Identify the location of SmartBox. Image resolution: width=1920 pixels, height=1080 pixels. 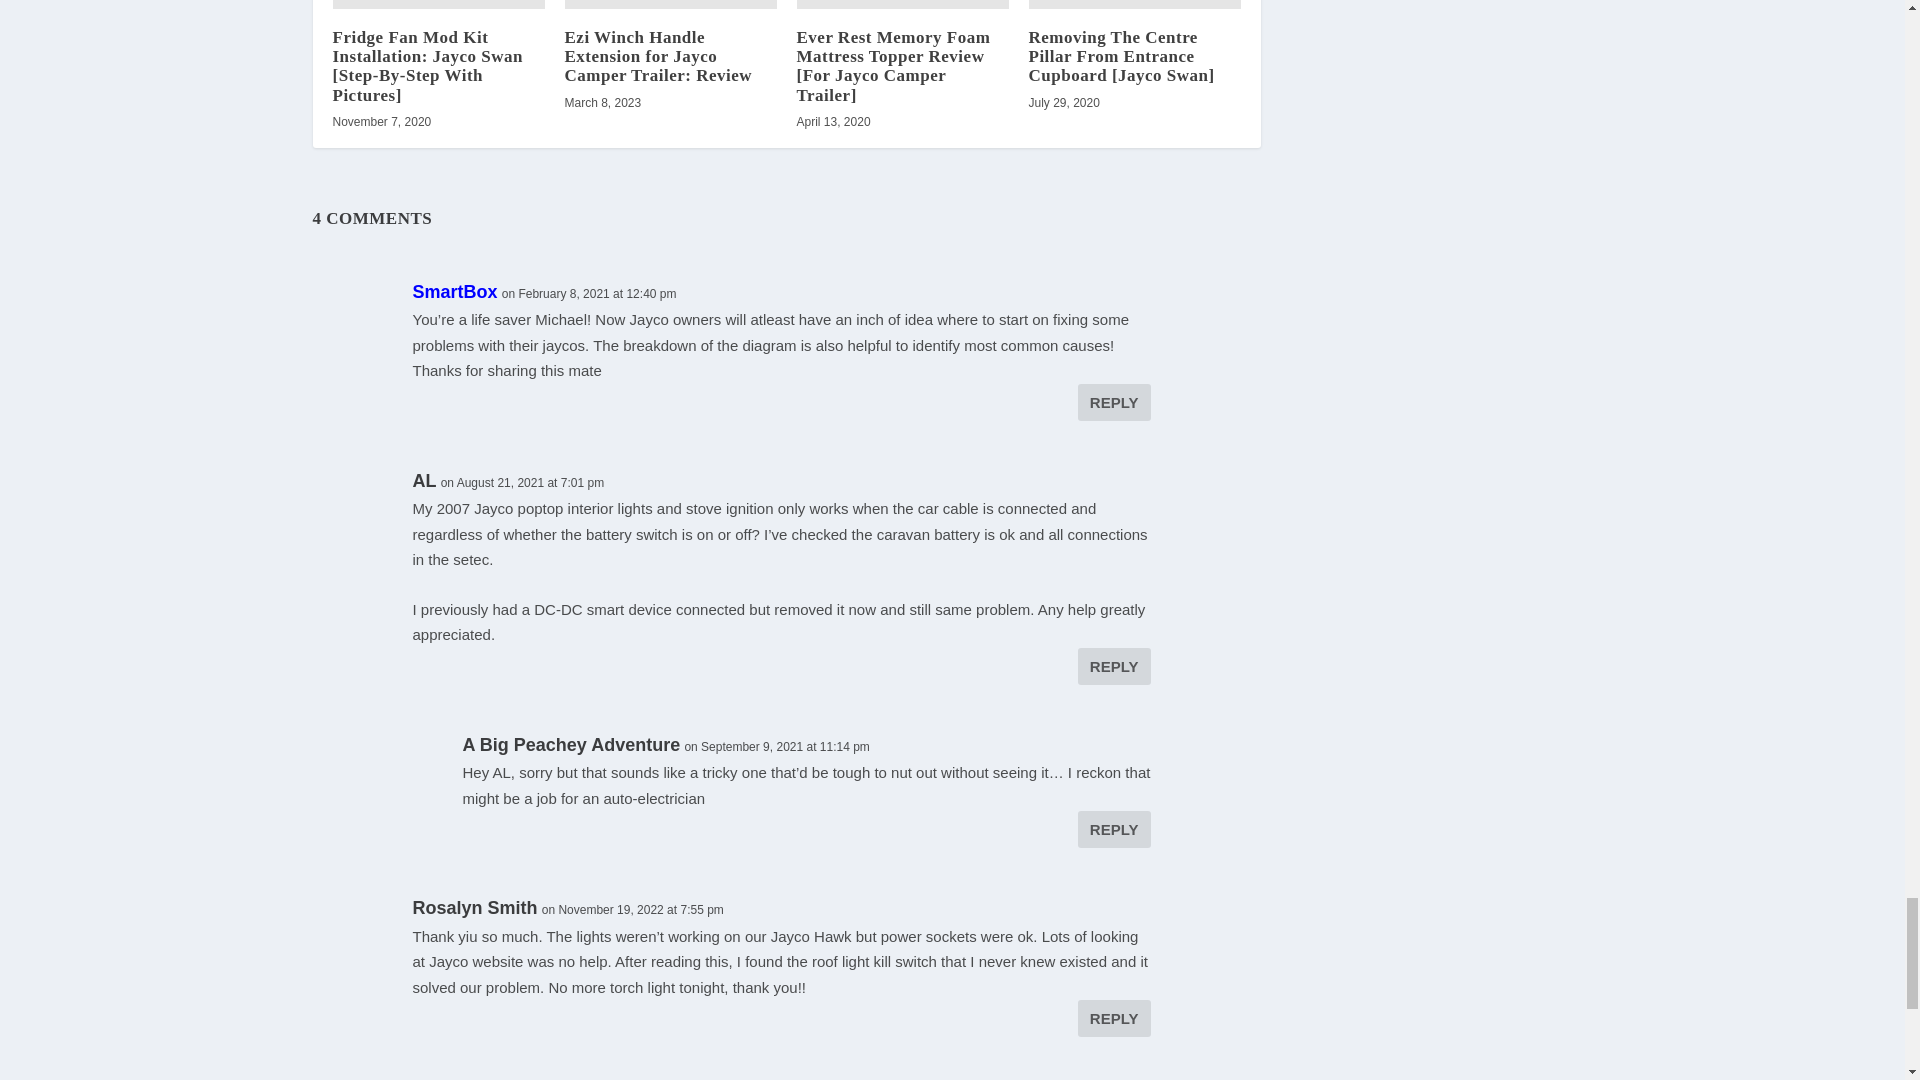
(454, 292).